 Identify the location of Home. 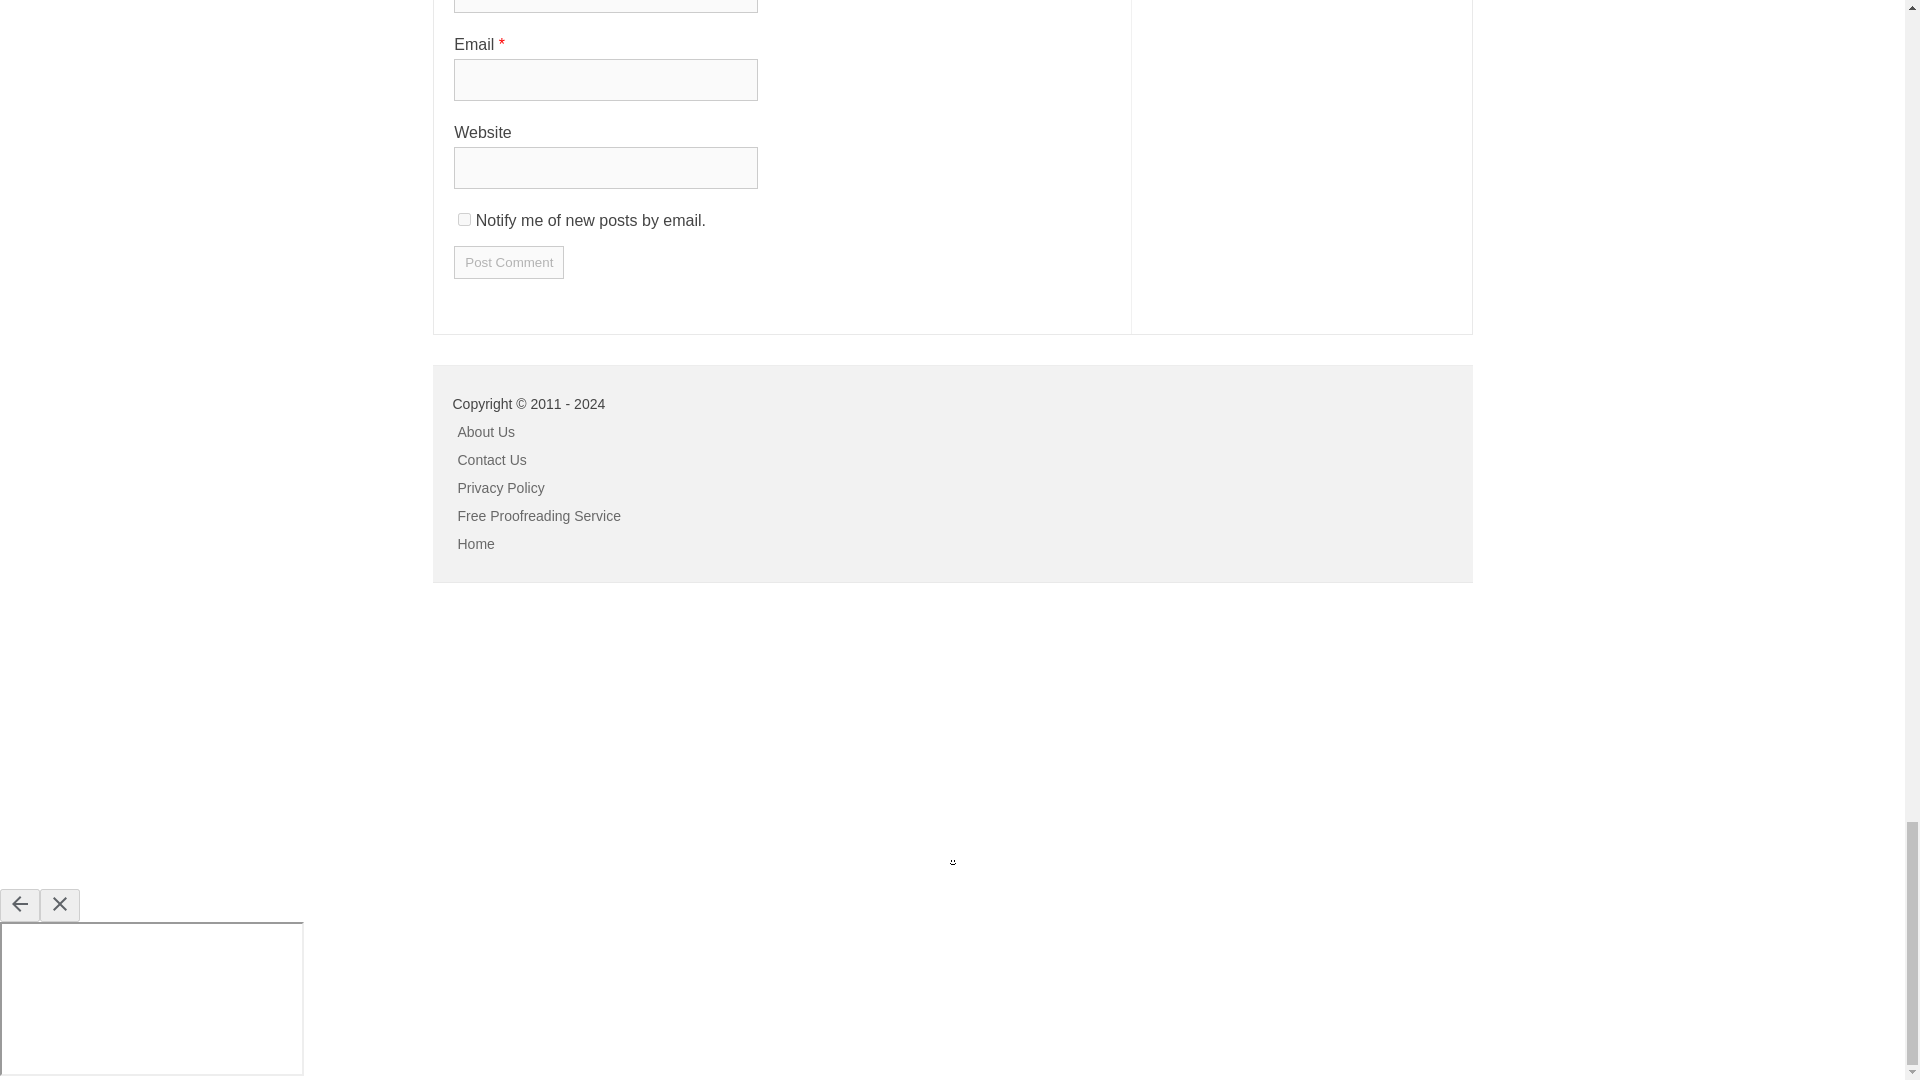
(476, 543).